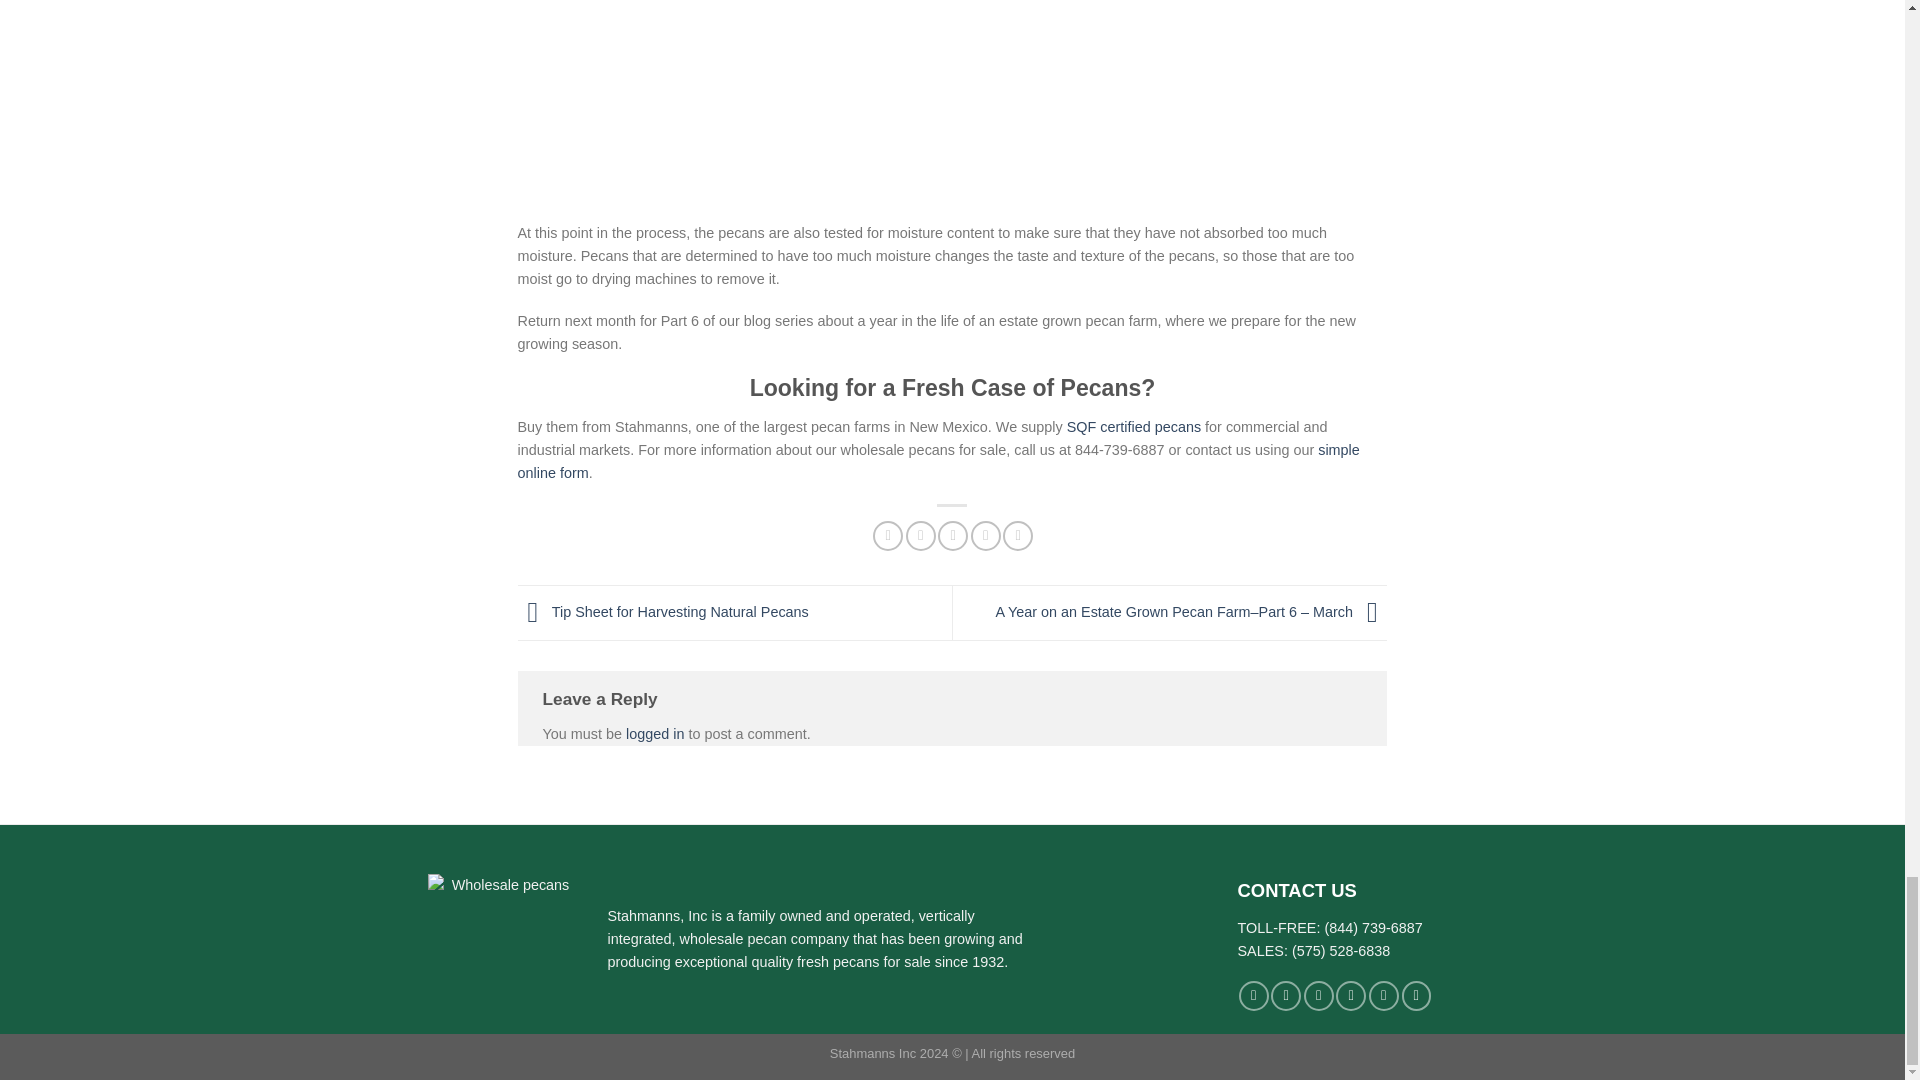  Describe the element at coordinates (888, 535) in the screenshot. I see `Share on Facebook` at that location.